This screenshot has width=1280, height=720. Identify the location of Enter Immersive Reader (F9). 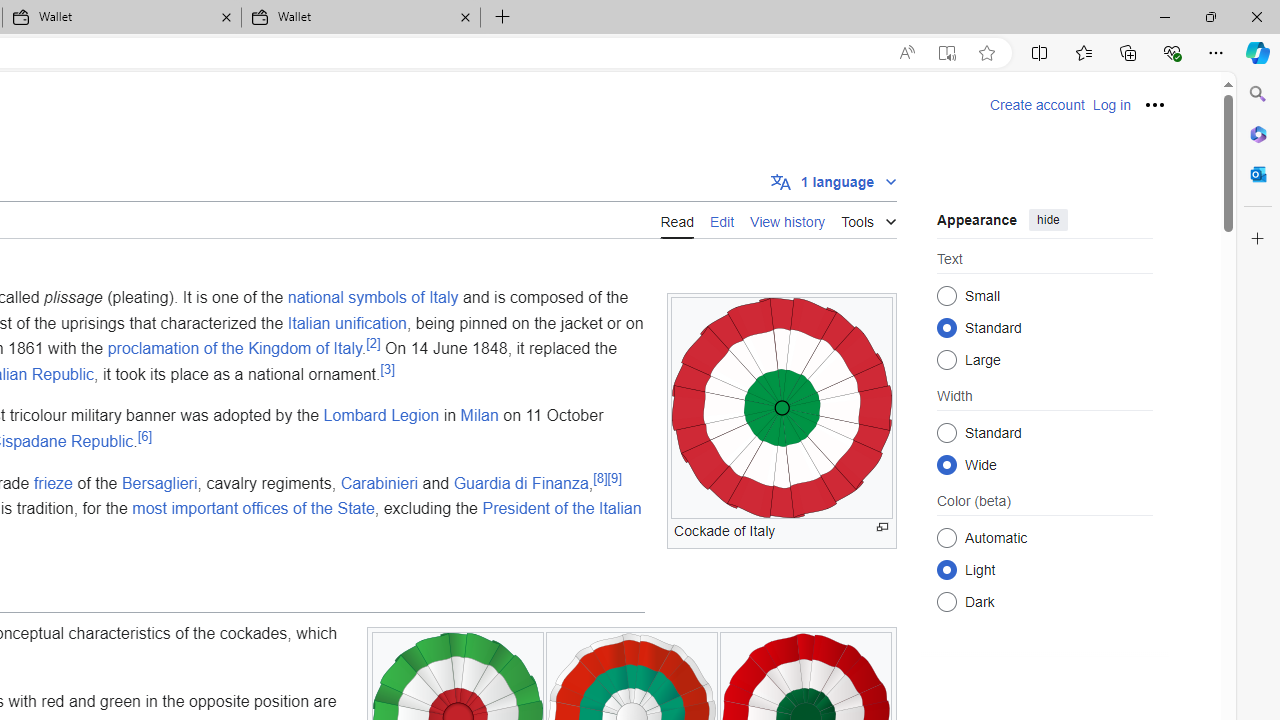
(946, 53).